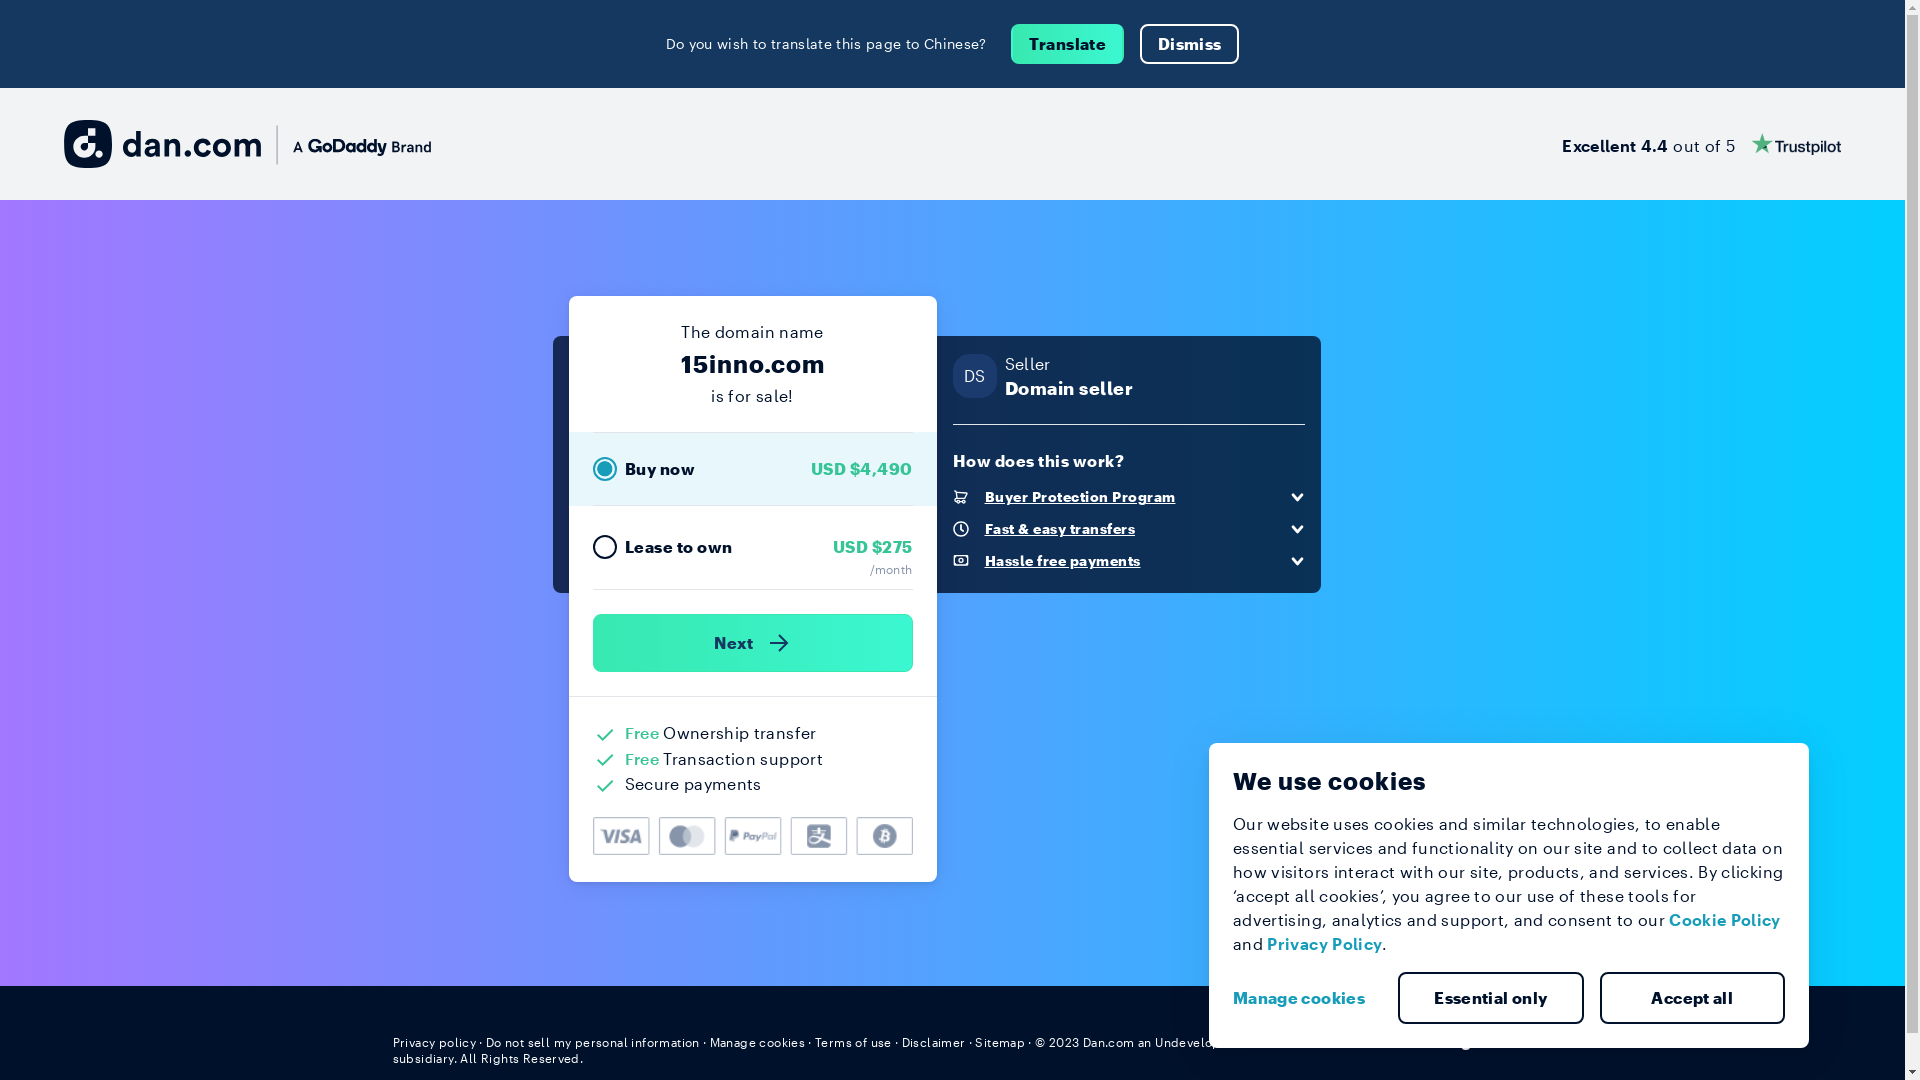 This screenshot has height=1080, width=1920. I want to click on Manage cookies, so click(758, 1042).